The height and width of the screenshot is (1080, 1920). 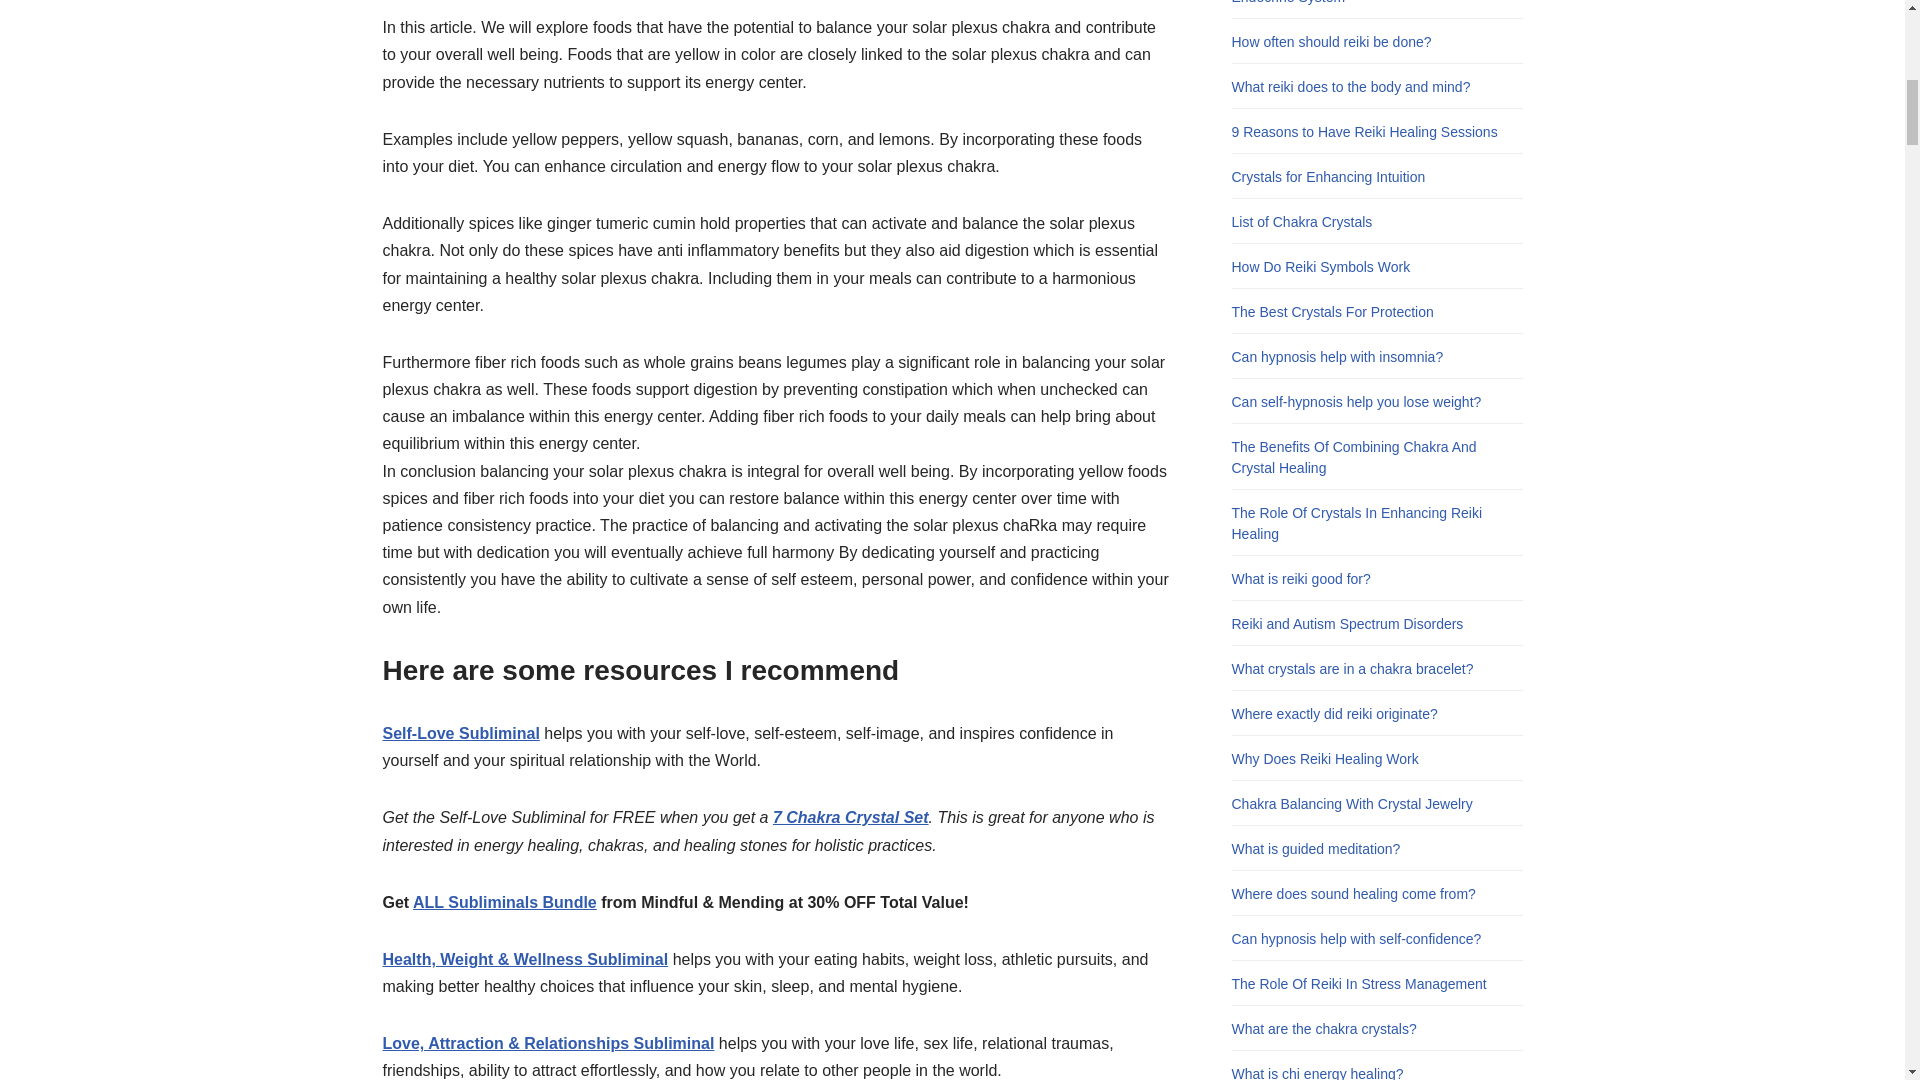 I want to click on ALL Subliminals, so click(x=474, y=902).